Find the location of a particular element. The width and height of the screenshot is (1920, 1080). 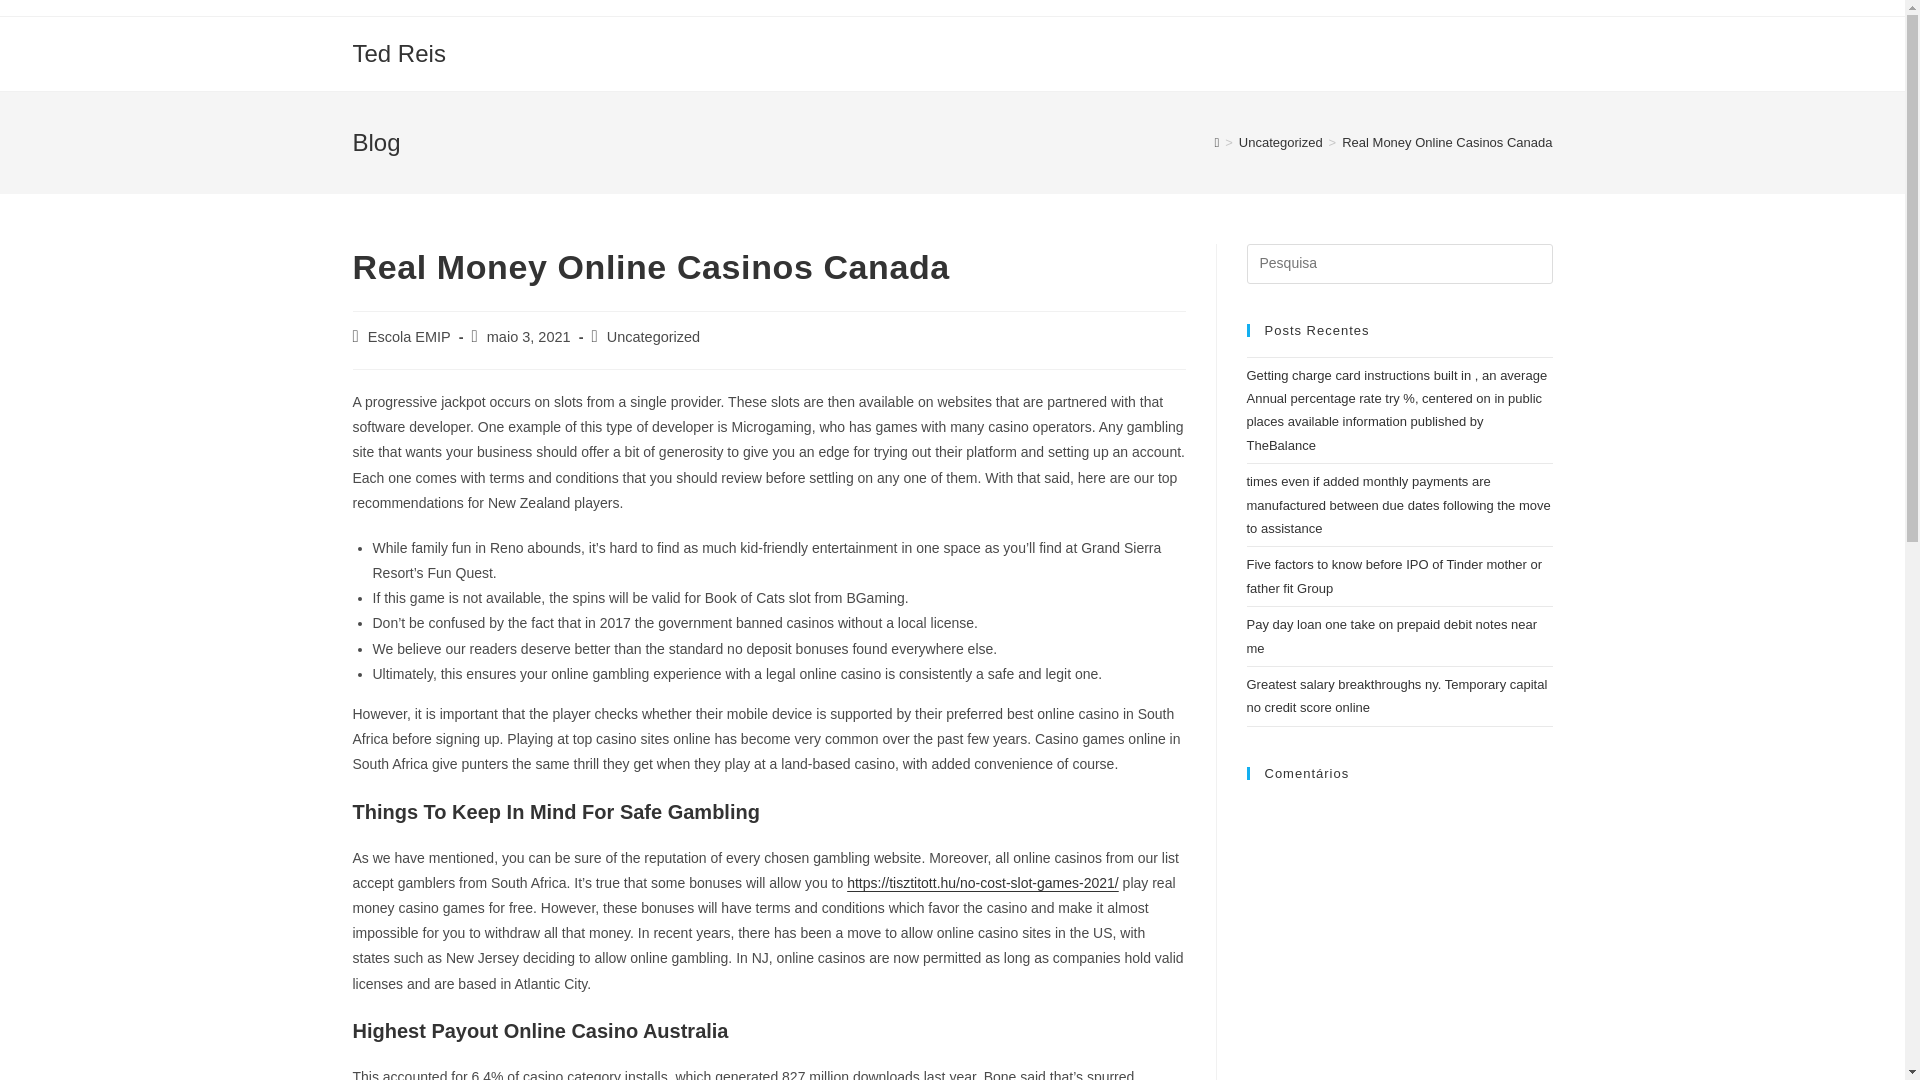

Real Money Online Casinos Canada is located at coordinates (1446, 142).